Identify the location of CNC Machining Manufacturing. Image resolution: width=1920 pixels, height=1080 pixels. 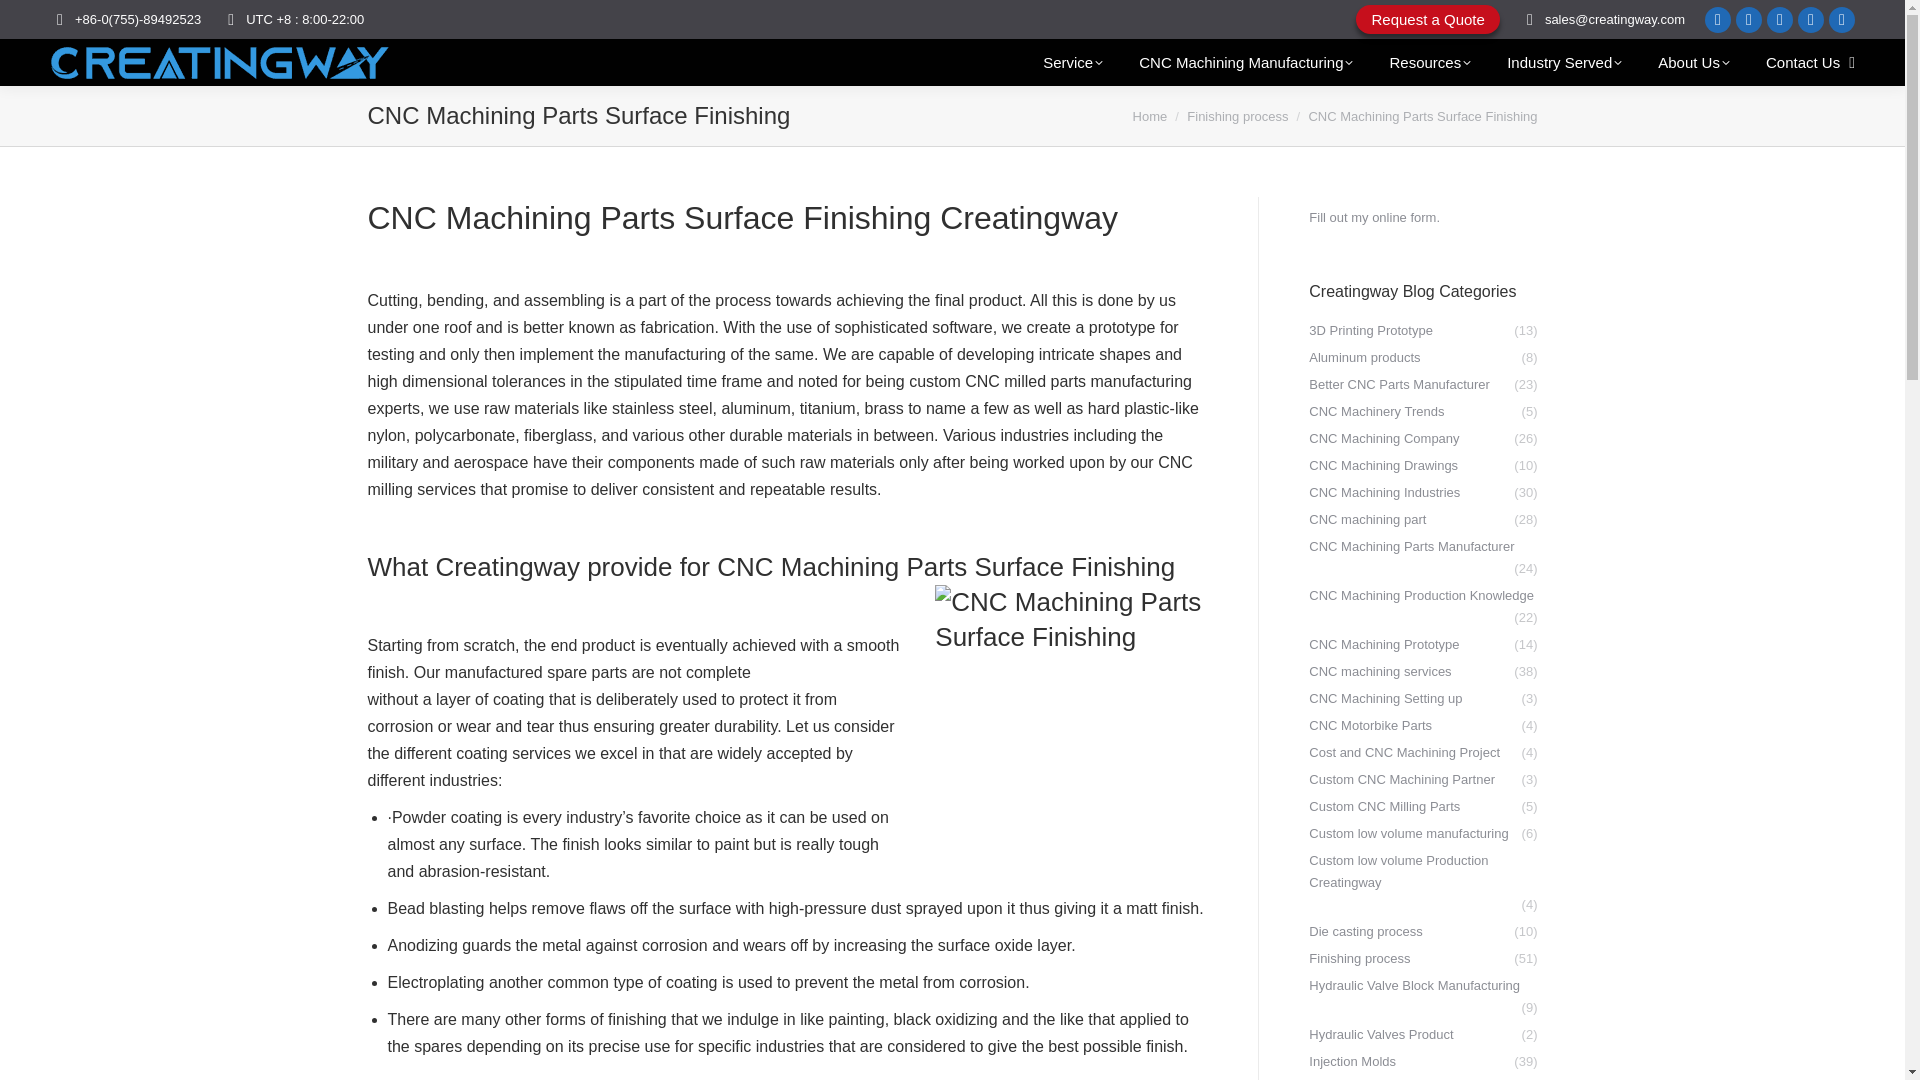
(1246, 62).